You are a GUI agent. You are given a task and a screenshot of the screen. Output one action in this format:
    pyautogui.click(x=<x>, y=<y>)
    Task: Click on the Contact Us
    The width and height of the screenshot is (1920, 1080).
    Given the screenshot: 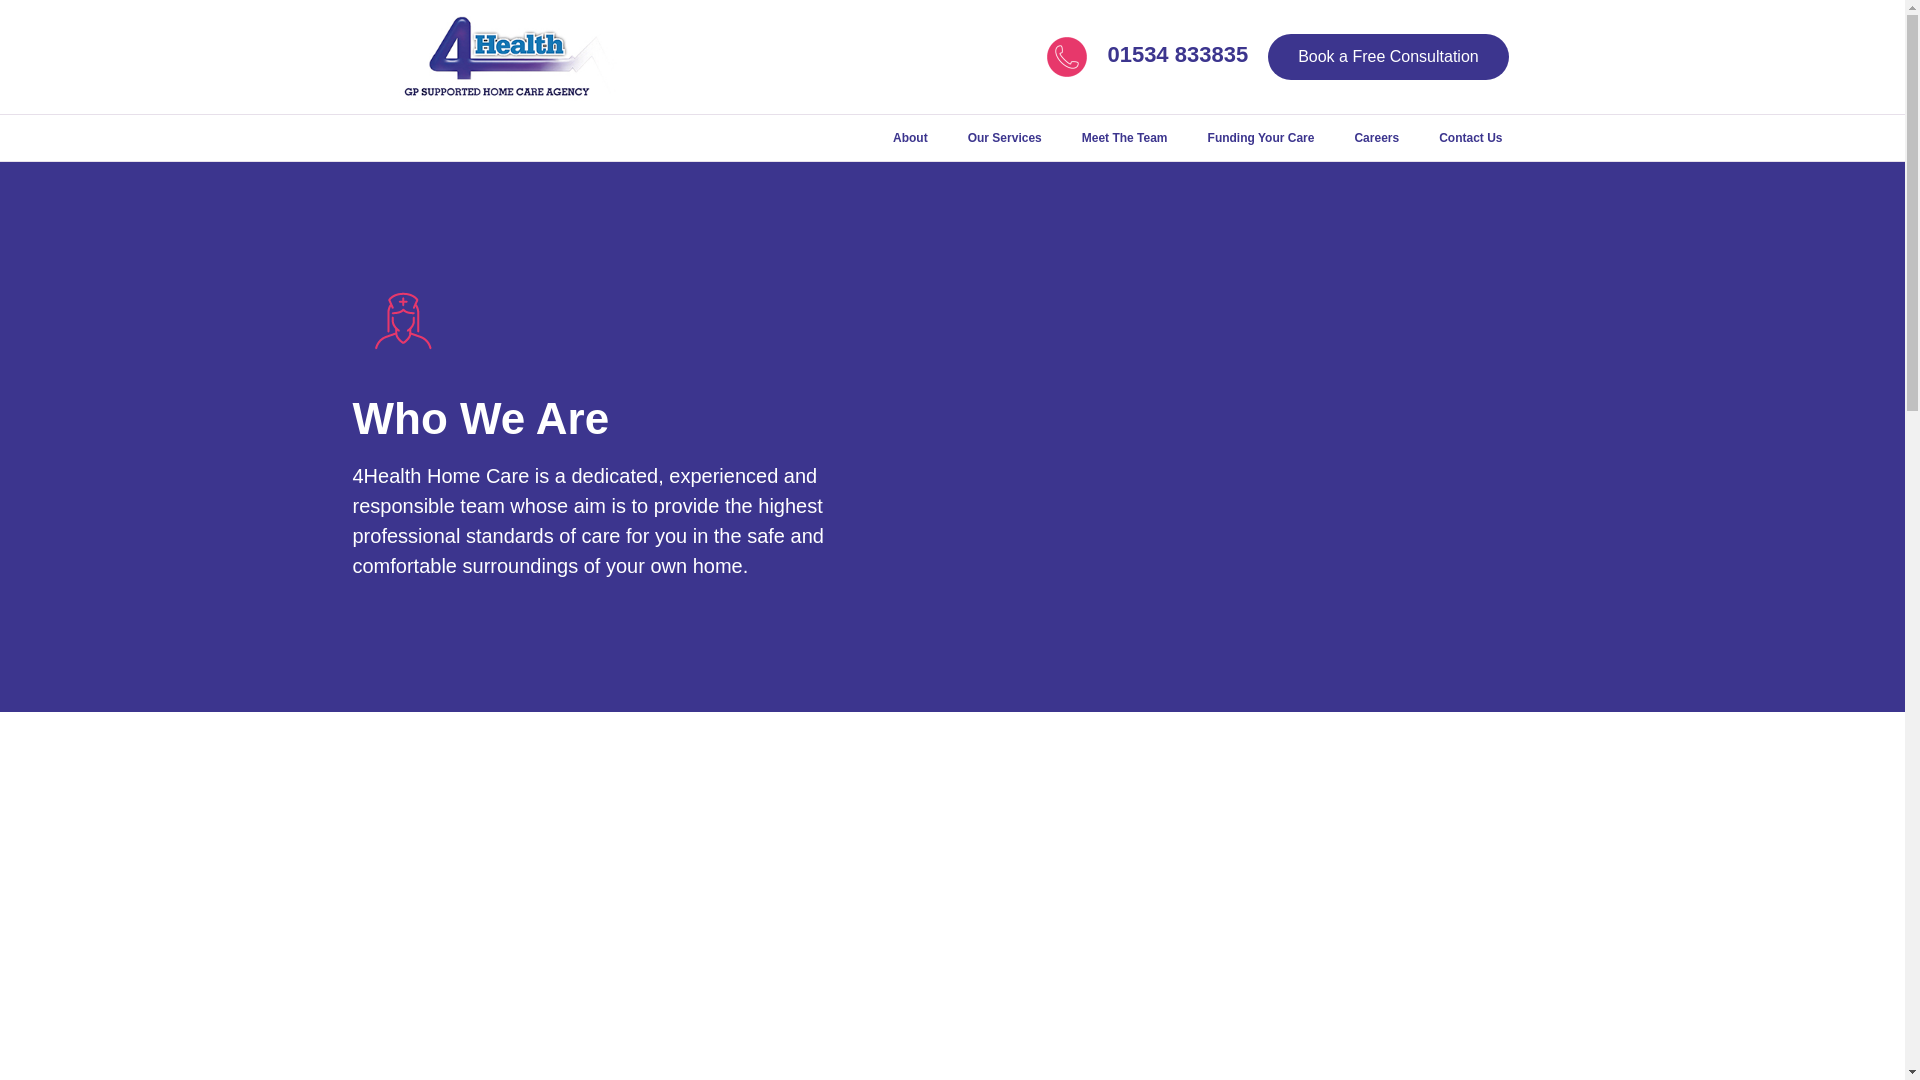 What is the action you would take?
    pyautogui.click(x=1470, y=137)
    